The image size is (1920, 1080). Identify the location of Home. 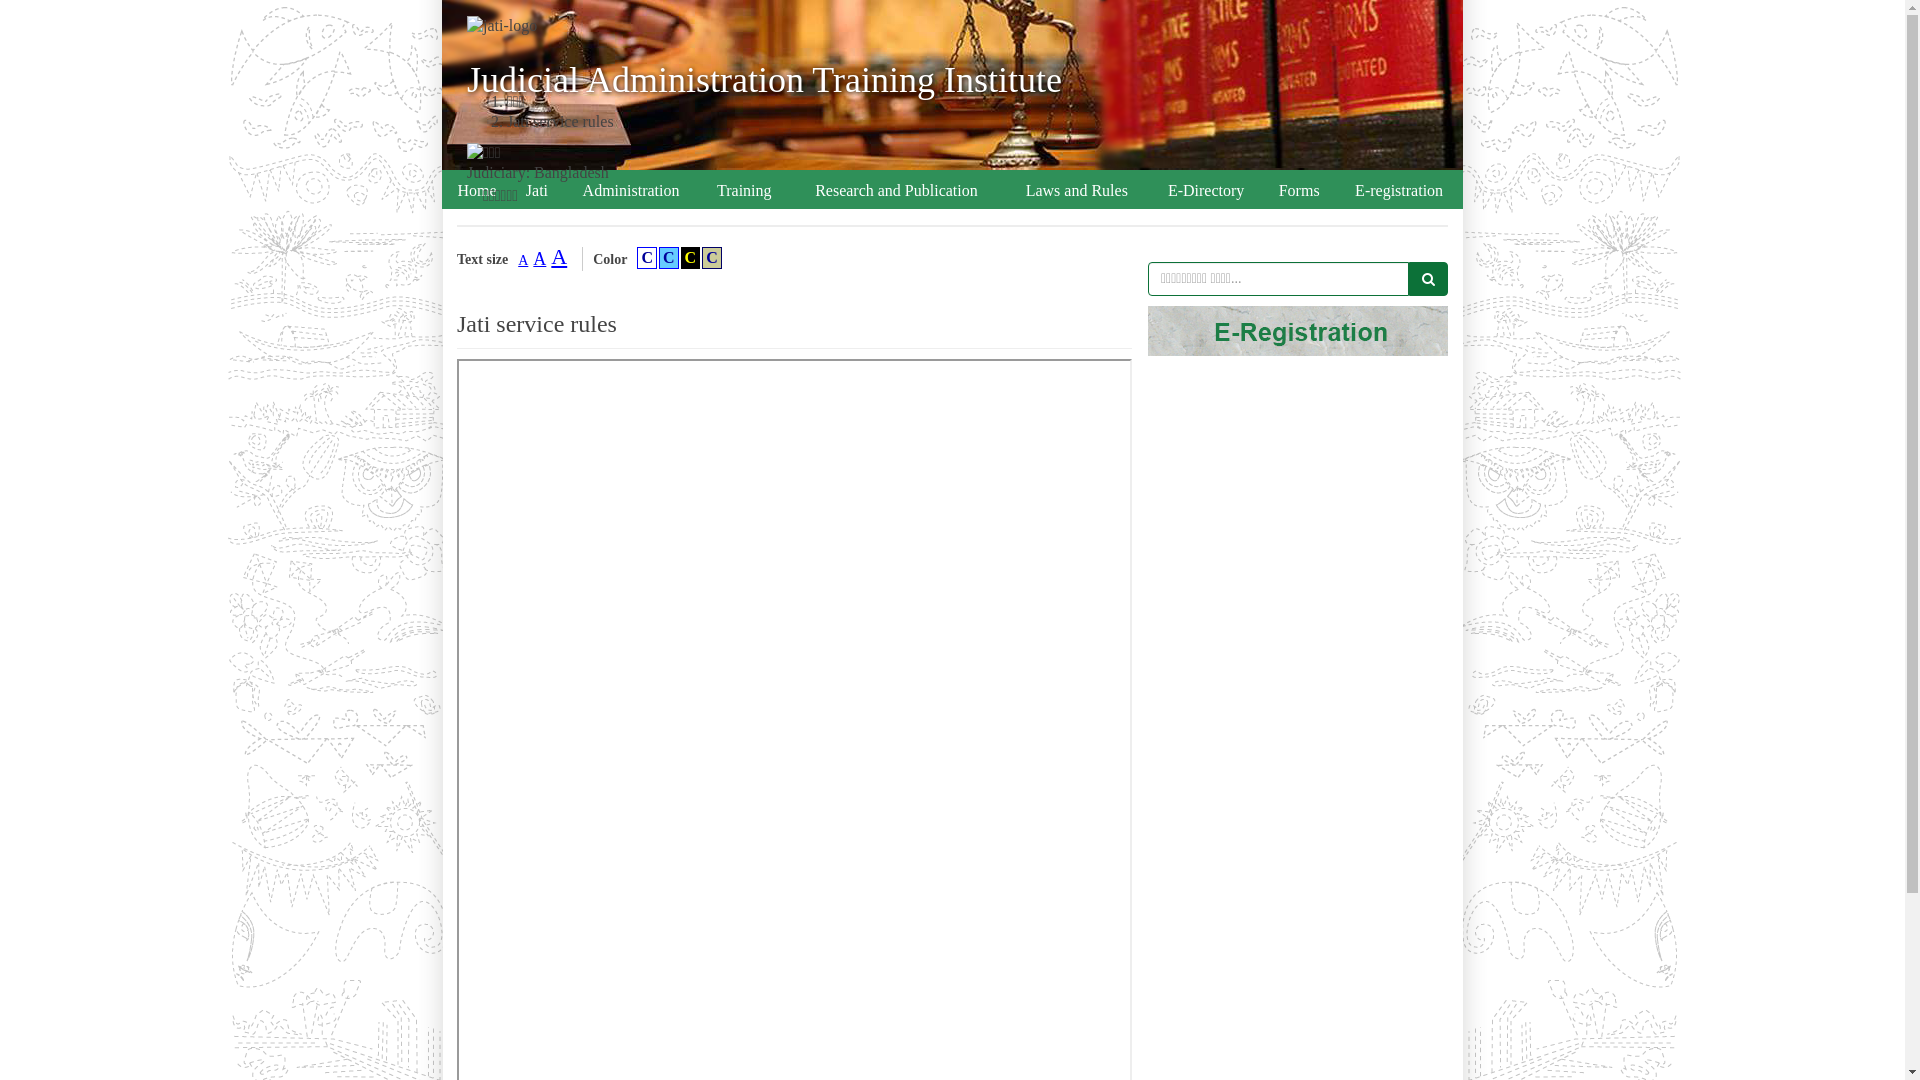
(477, 191).